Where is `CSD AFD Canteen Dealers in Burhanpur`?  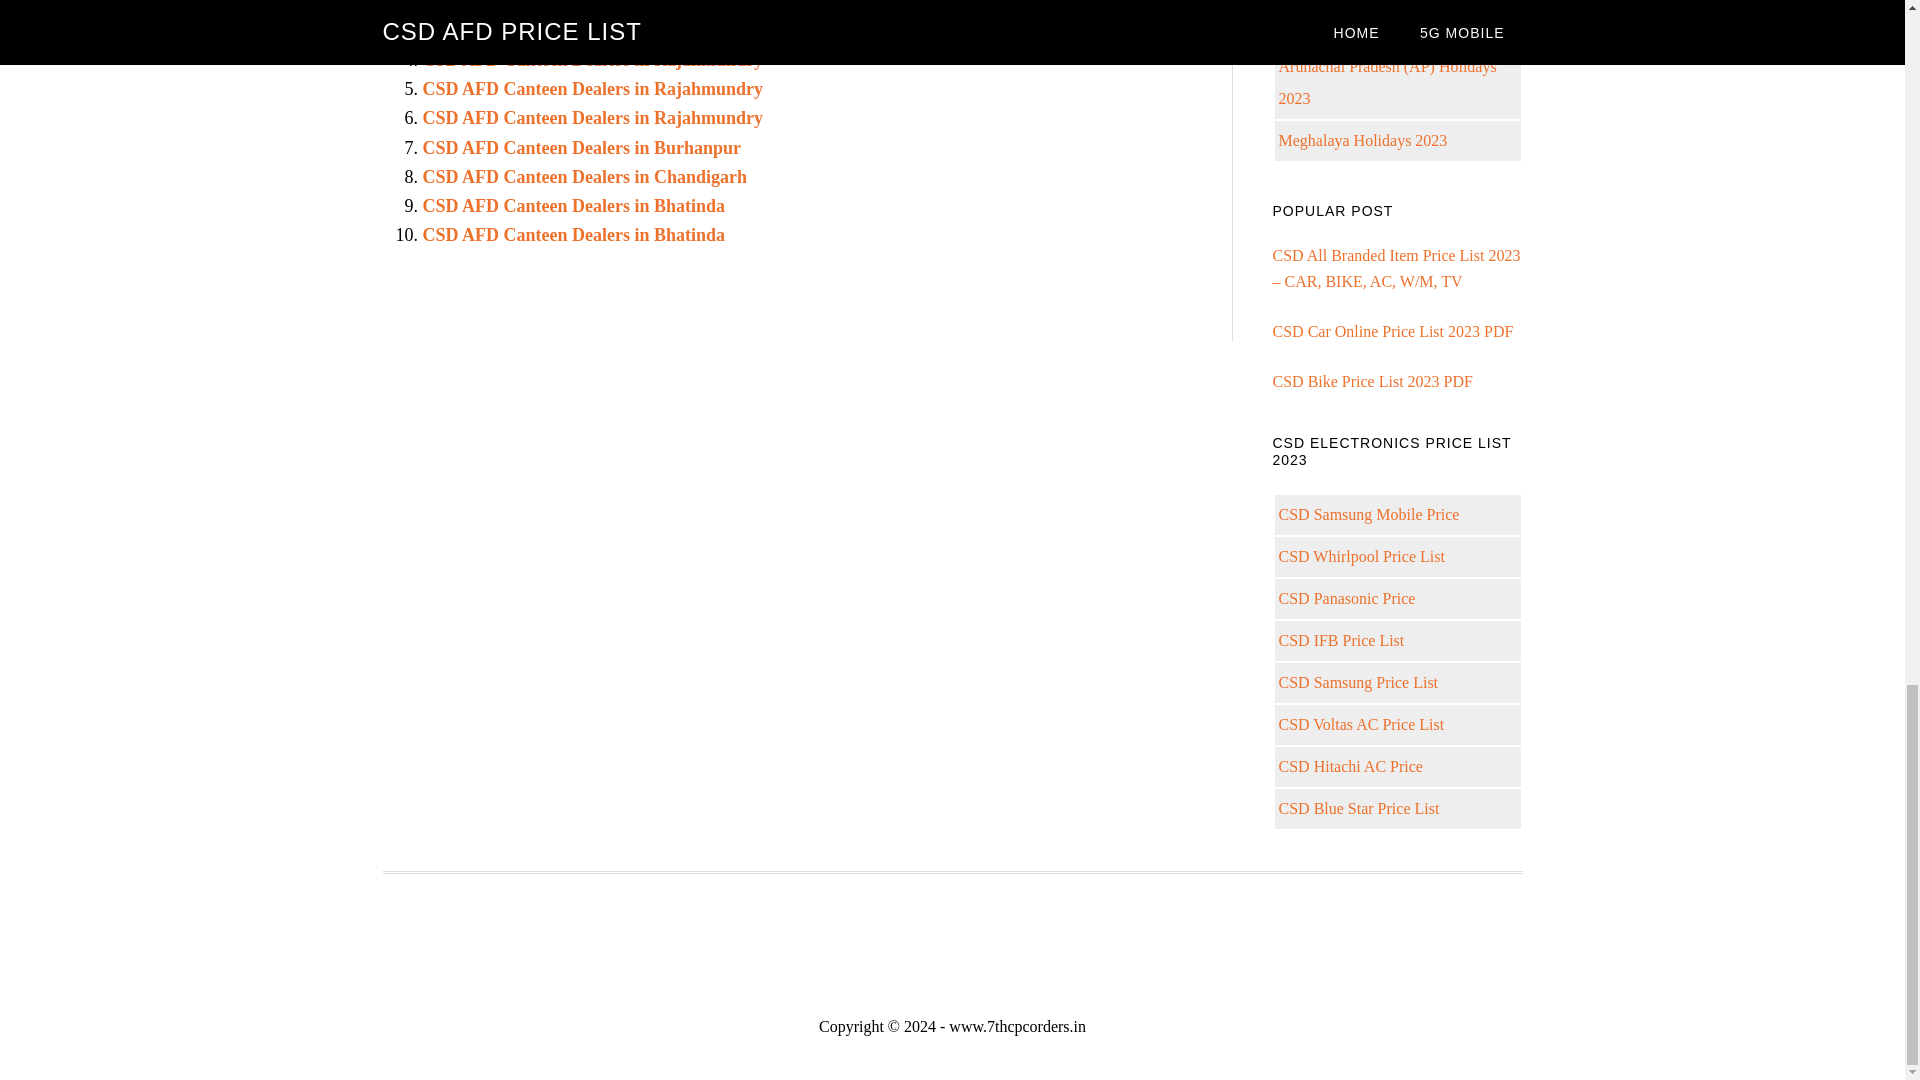
CSD AFD Canteen Dealers in Burhanpur is located at coordinates (582, 148).